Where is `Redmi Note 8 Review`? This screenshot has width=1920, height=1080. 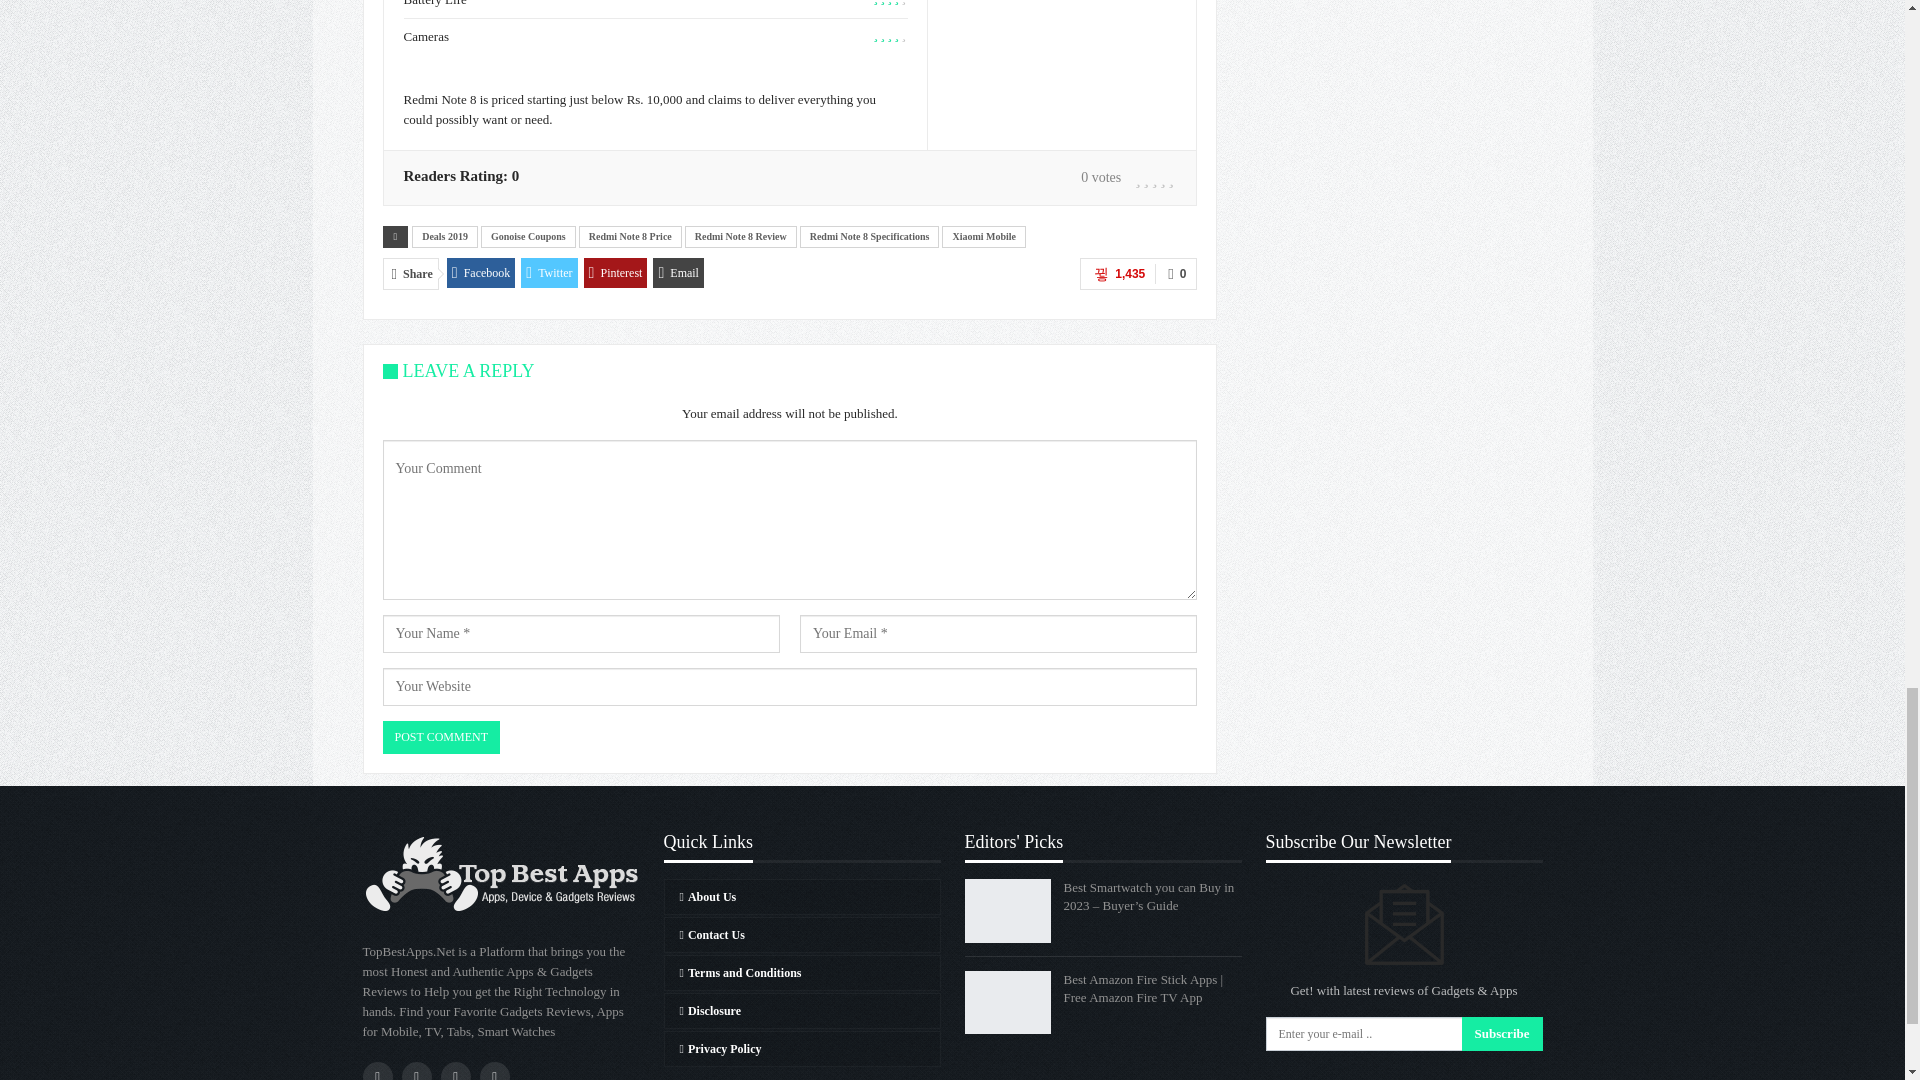 Redmi Note 8 Review is located at coordinates (740, 236).